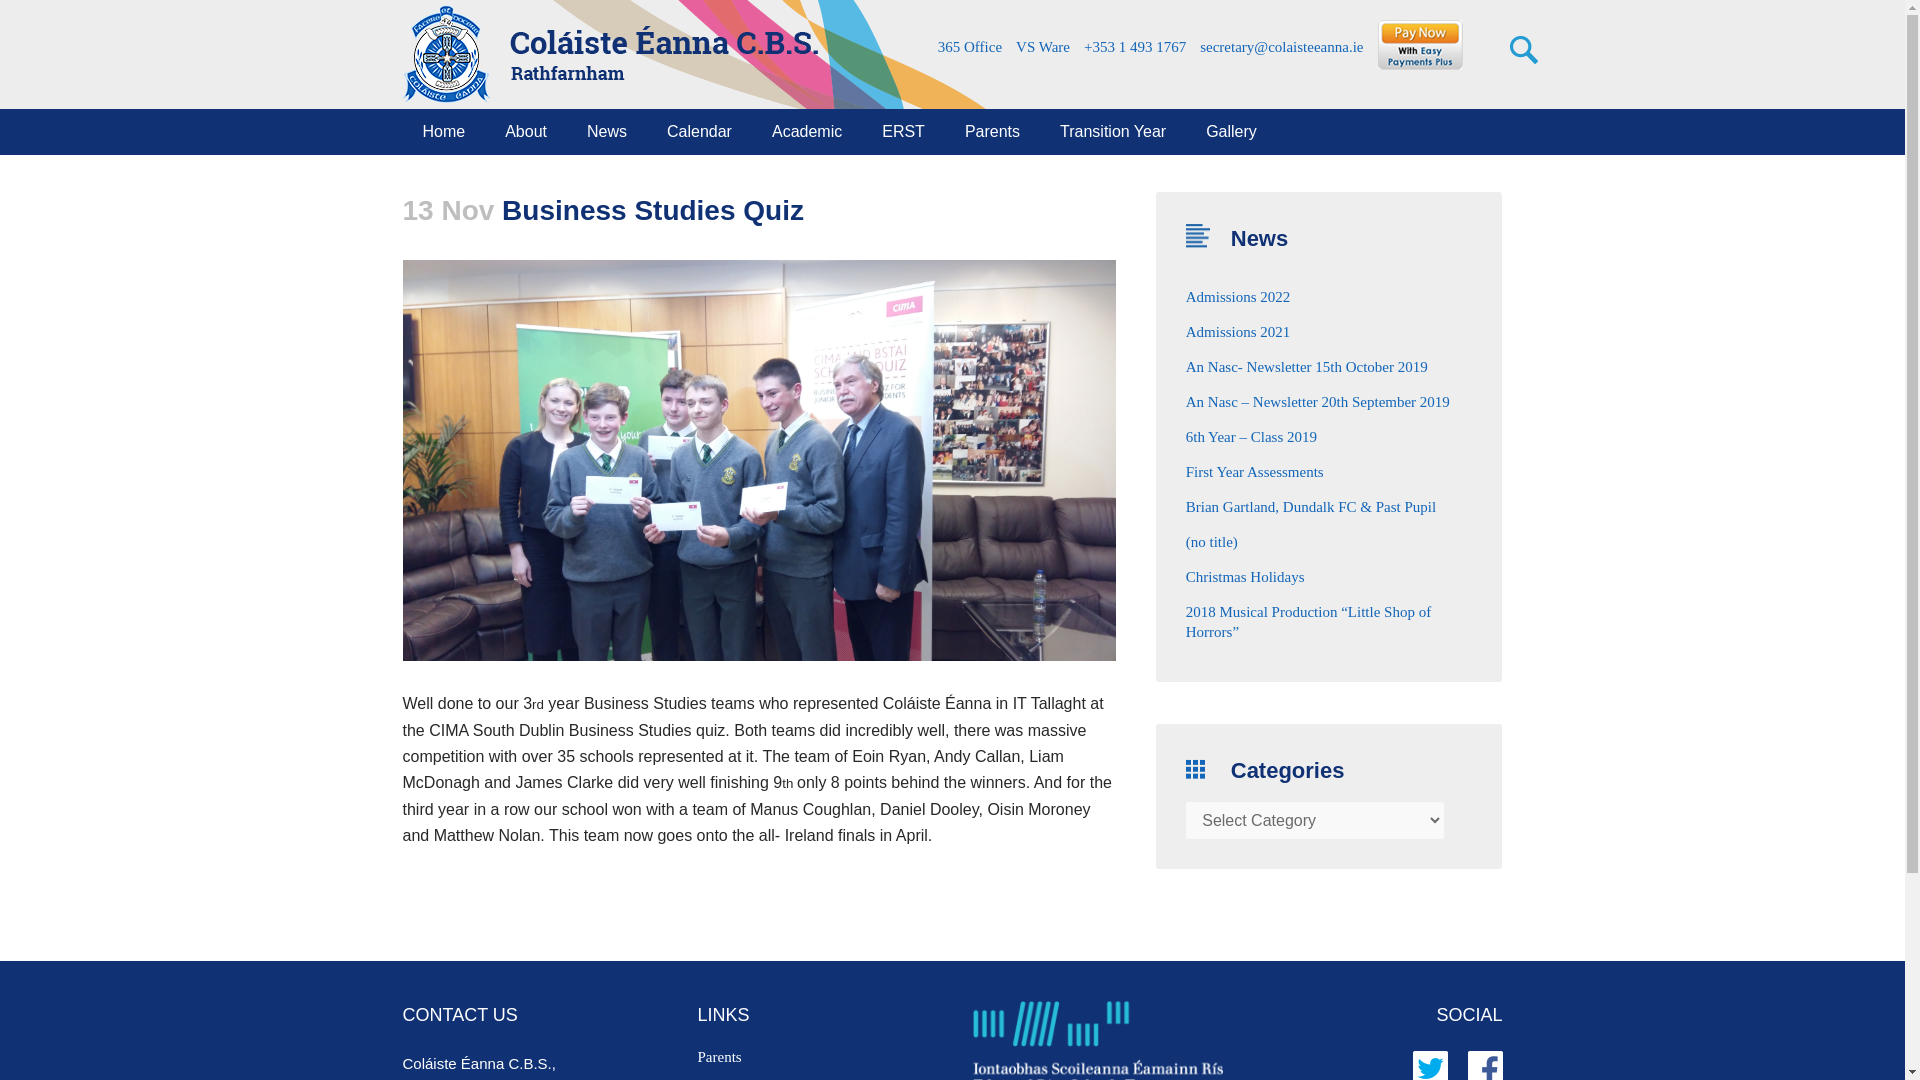 The height and width of the screenshot is (1080, 1920). Describe the element at coordinates (992, 132) in the screenshot. I see `Parents` at that location.